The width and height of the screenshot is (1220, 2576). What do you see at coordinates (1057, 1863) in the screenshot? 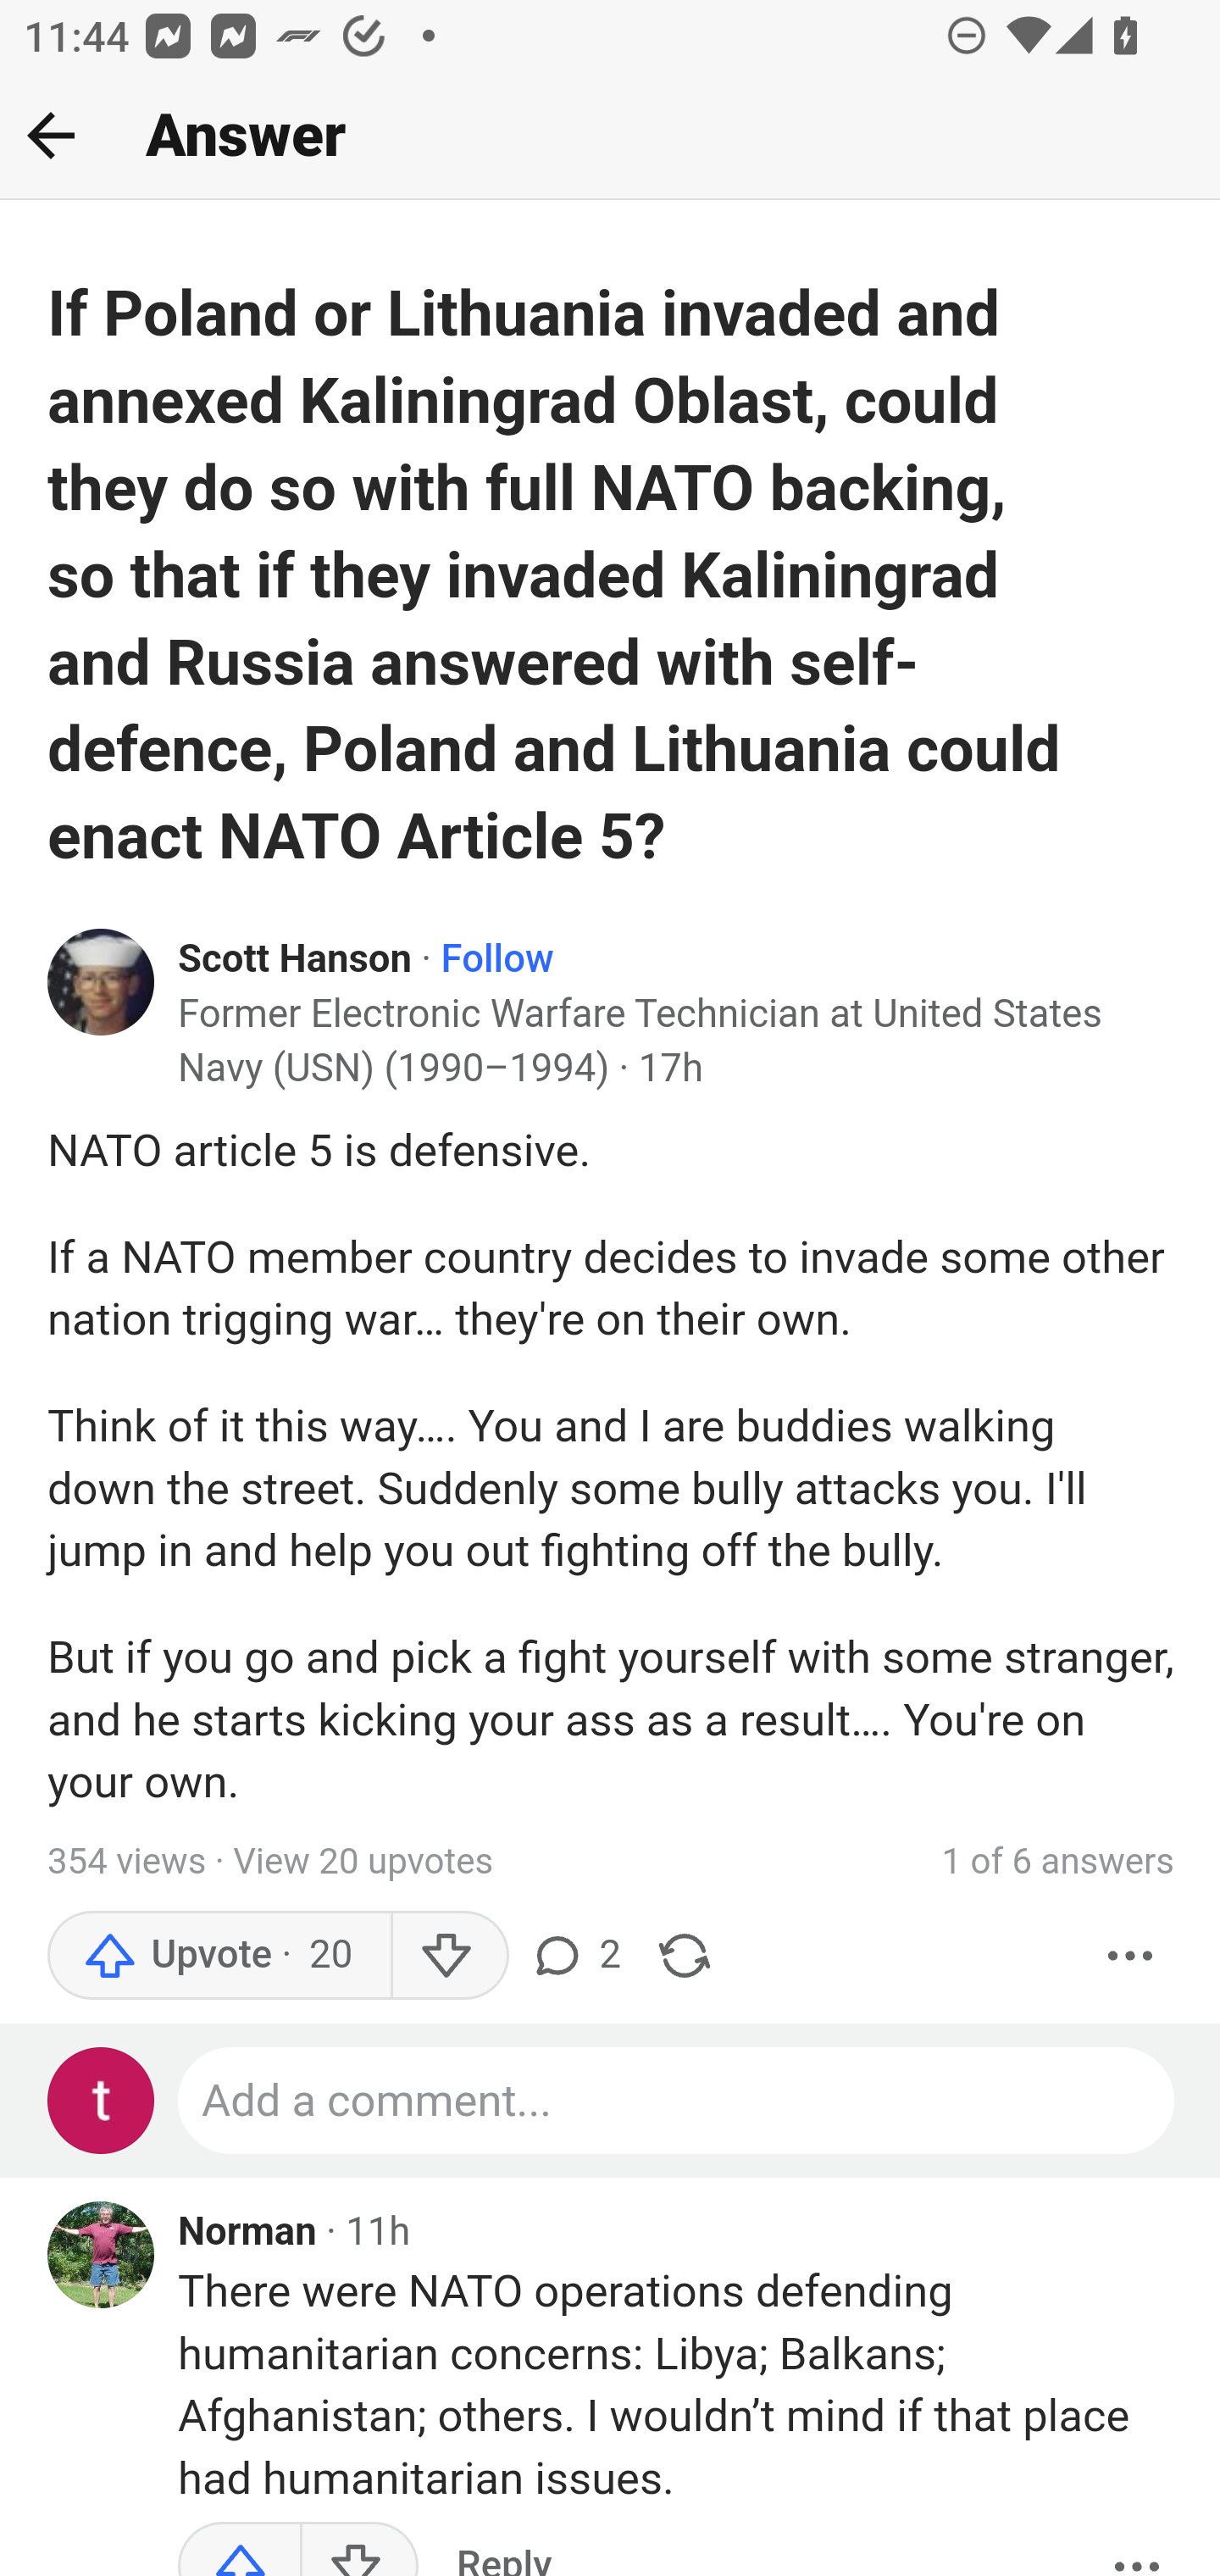
I see `1 of 6 answers` at bounding box center [1057, 1863].